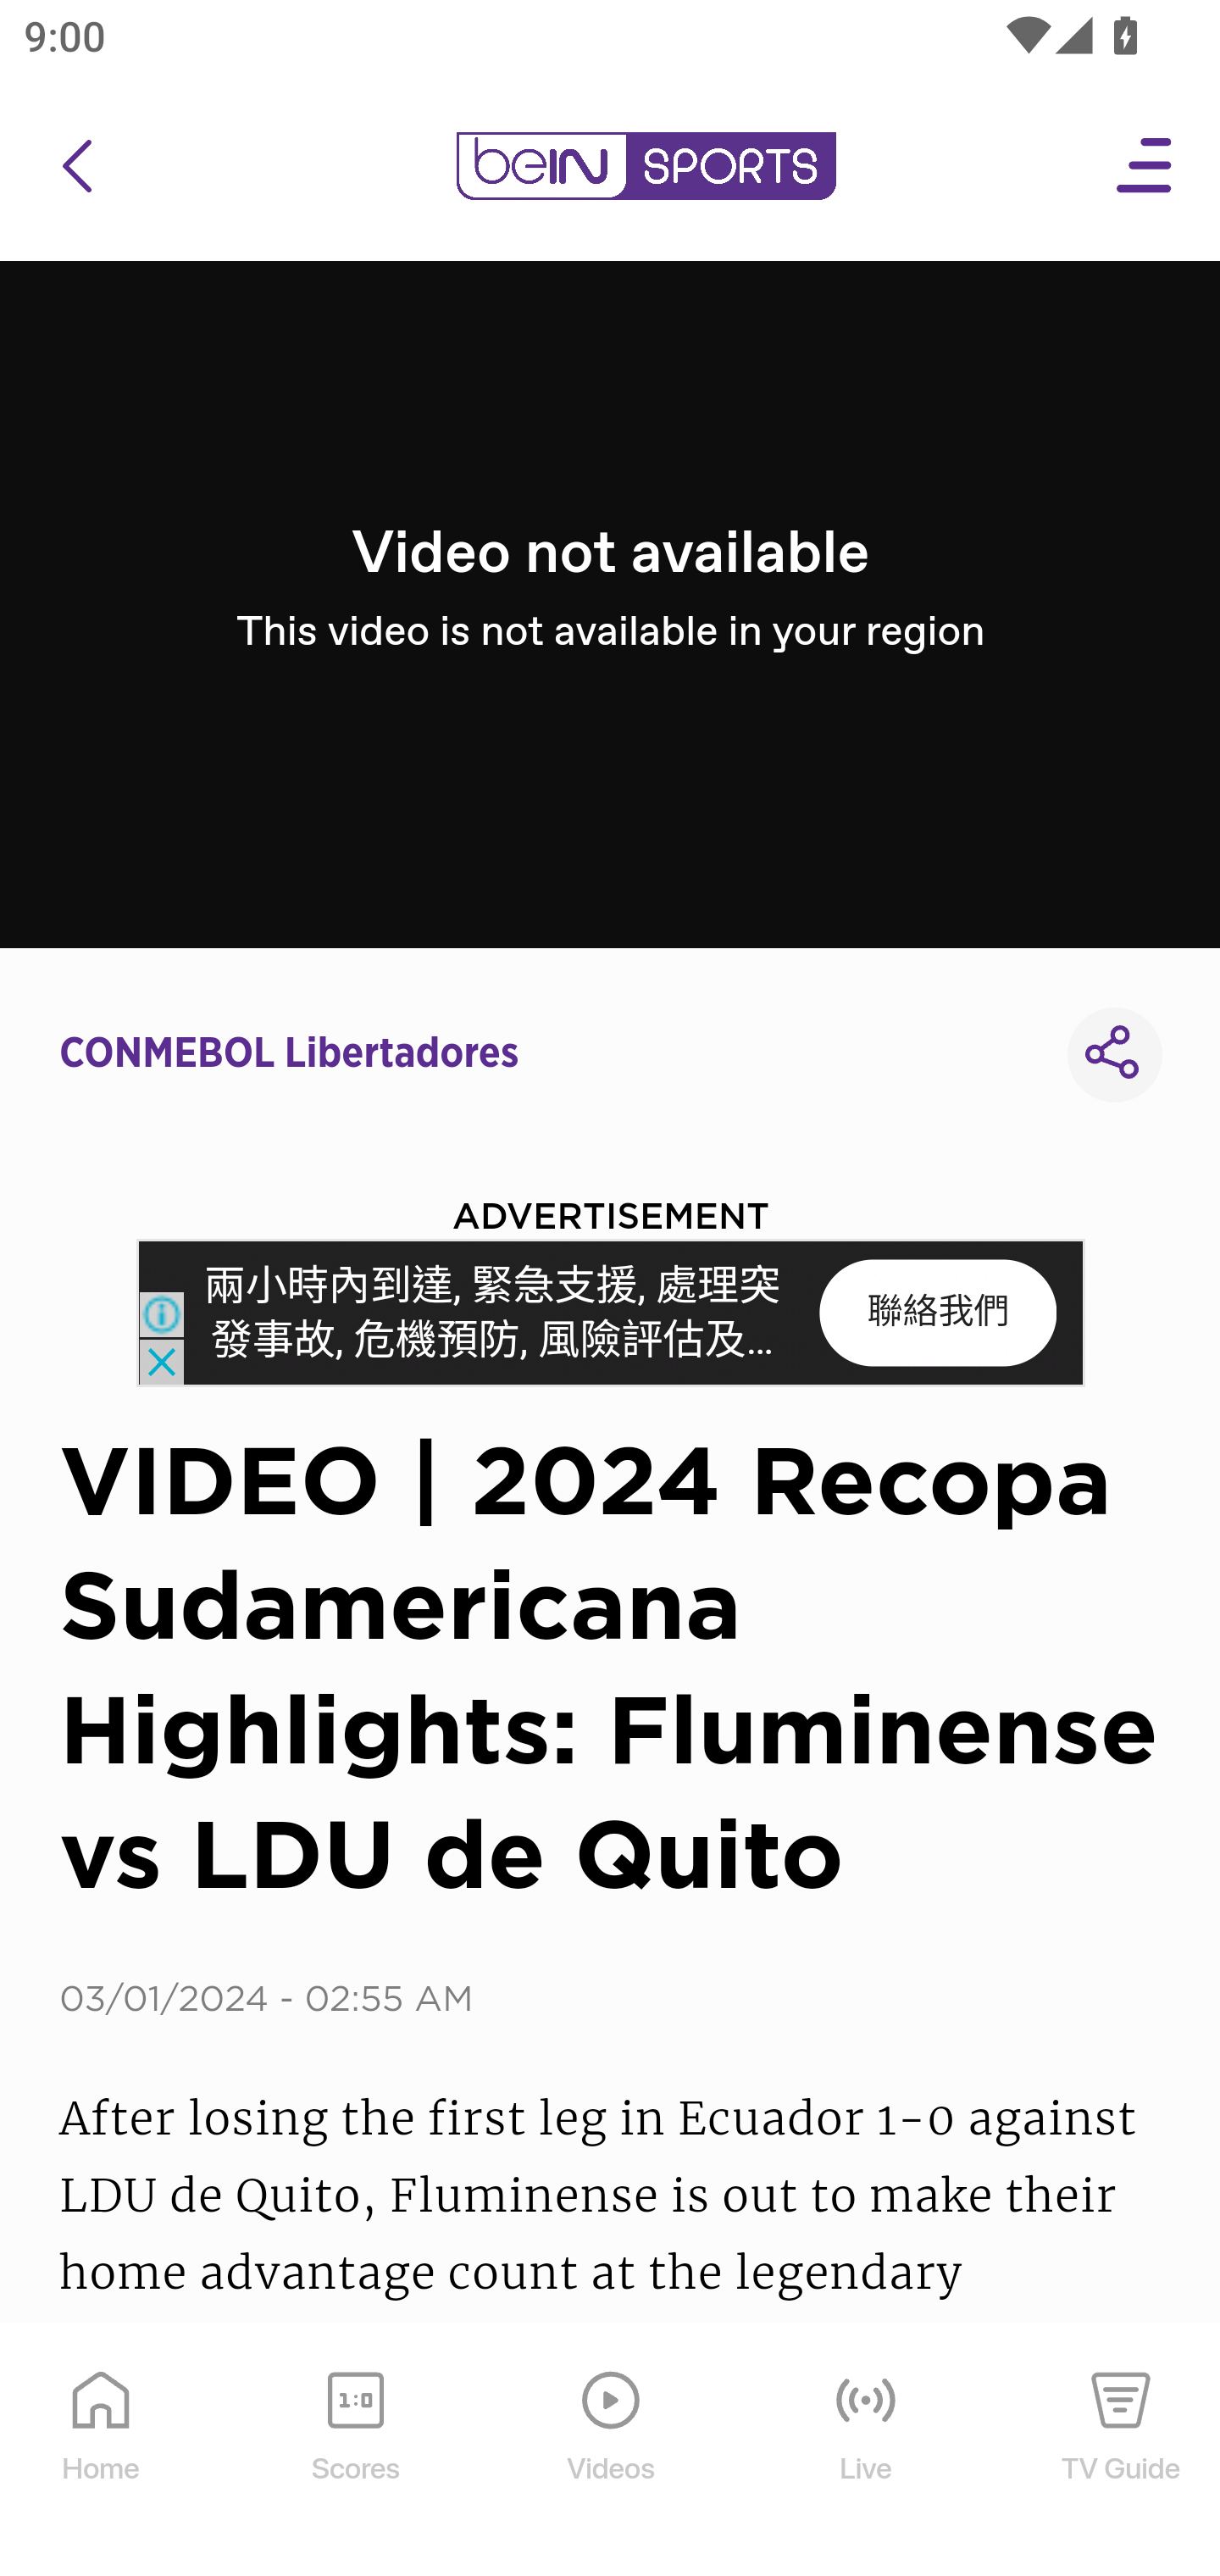  Describe the element at coordinates (1122, 2451) in the screenshot. I see `TV Guide TV Guide Icon TV Guide` at that location.